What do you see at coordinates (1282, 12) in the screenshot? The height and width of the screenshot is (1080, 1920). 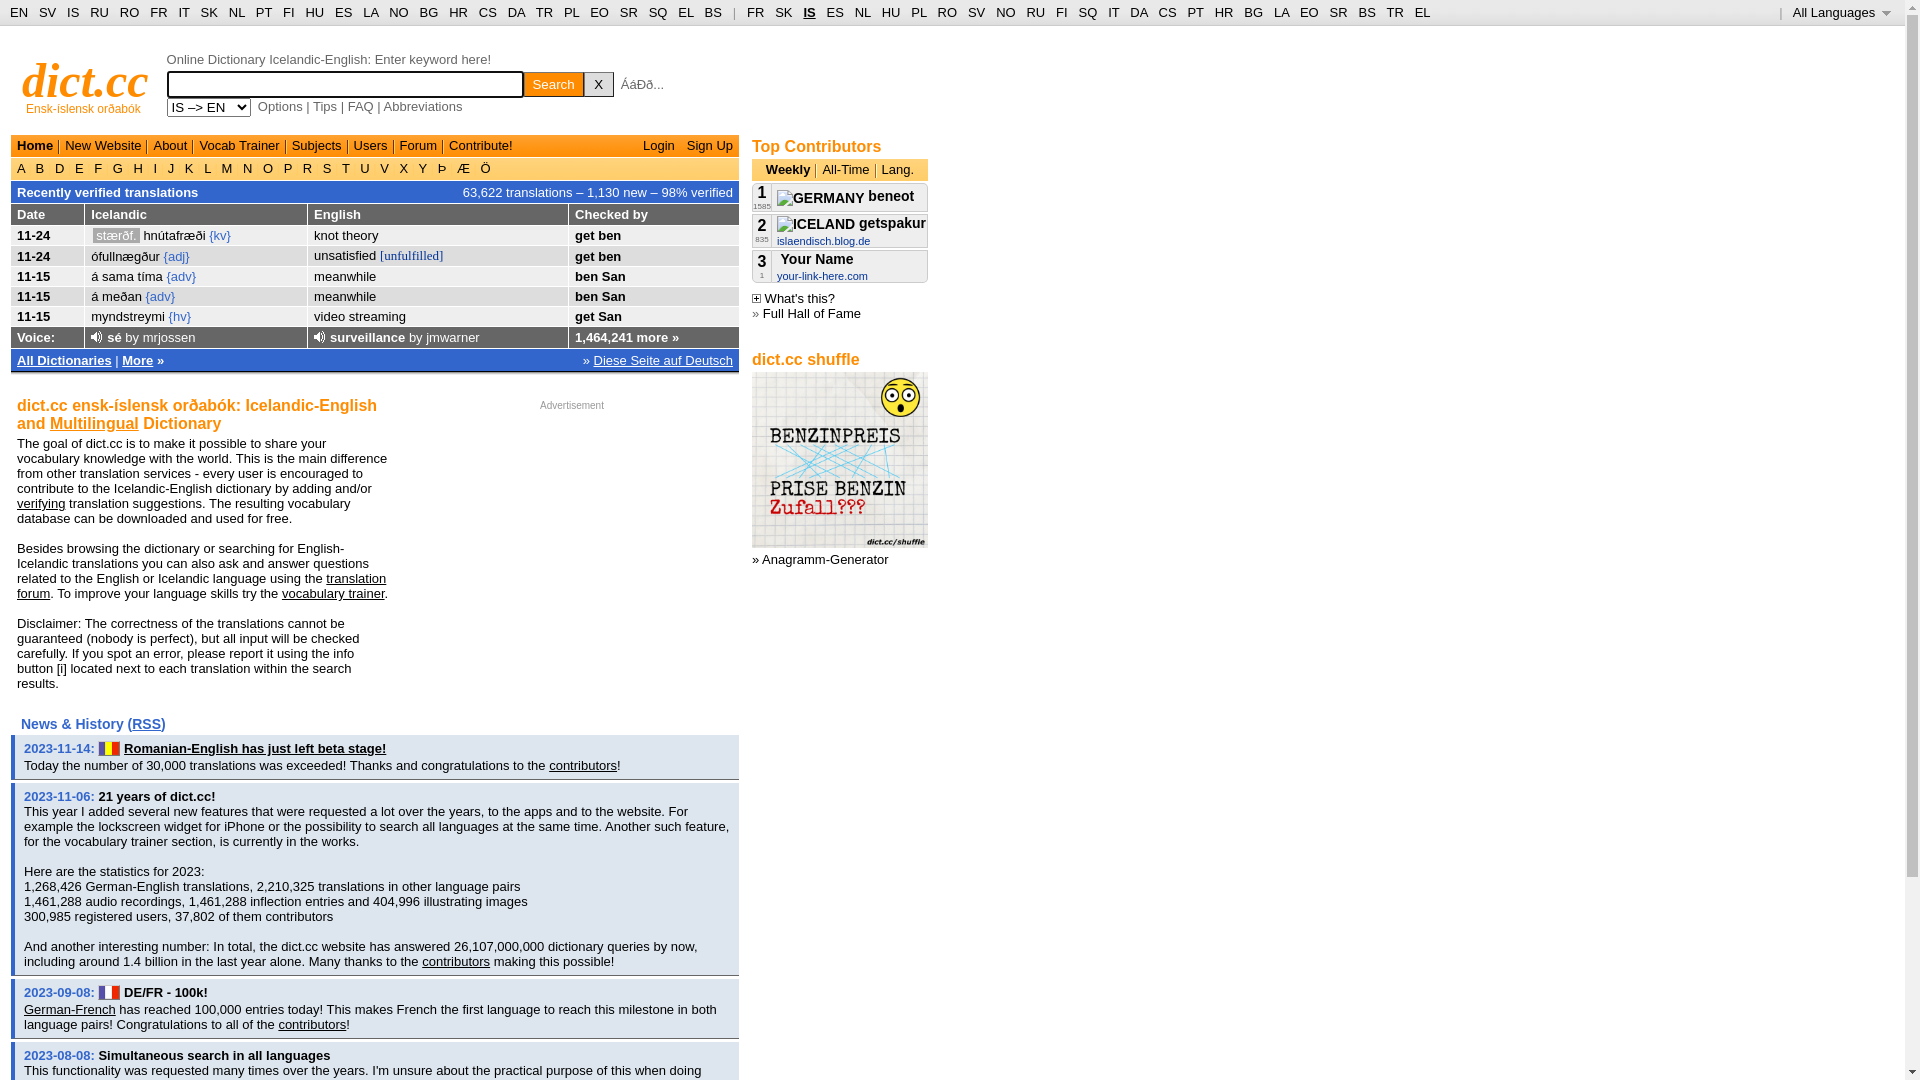 I see `LA` at bounding box center [1282, 12].